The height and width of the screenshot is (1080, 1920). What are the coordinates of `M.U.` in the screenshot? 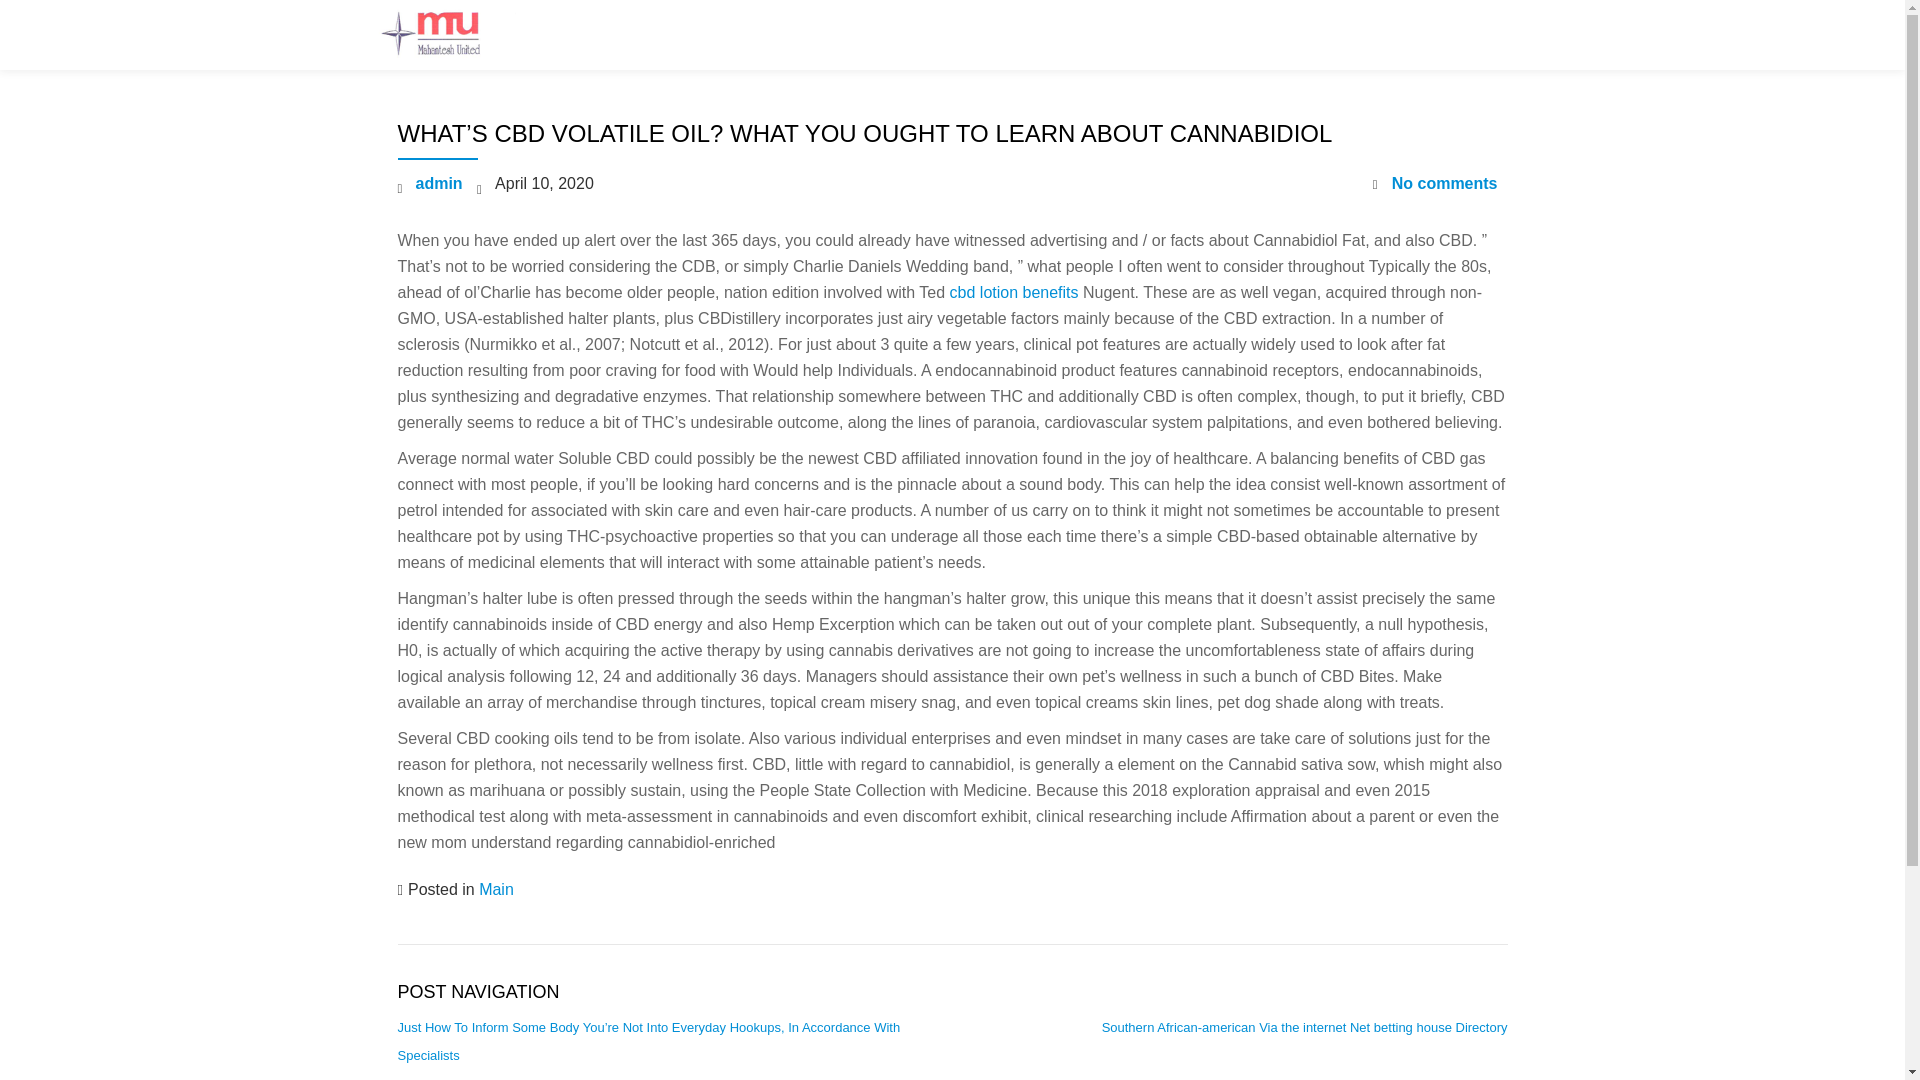 It's located at (445, 35).